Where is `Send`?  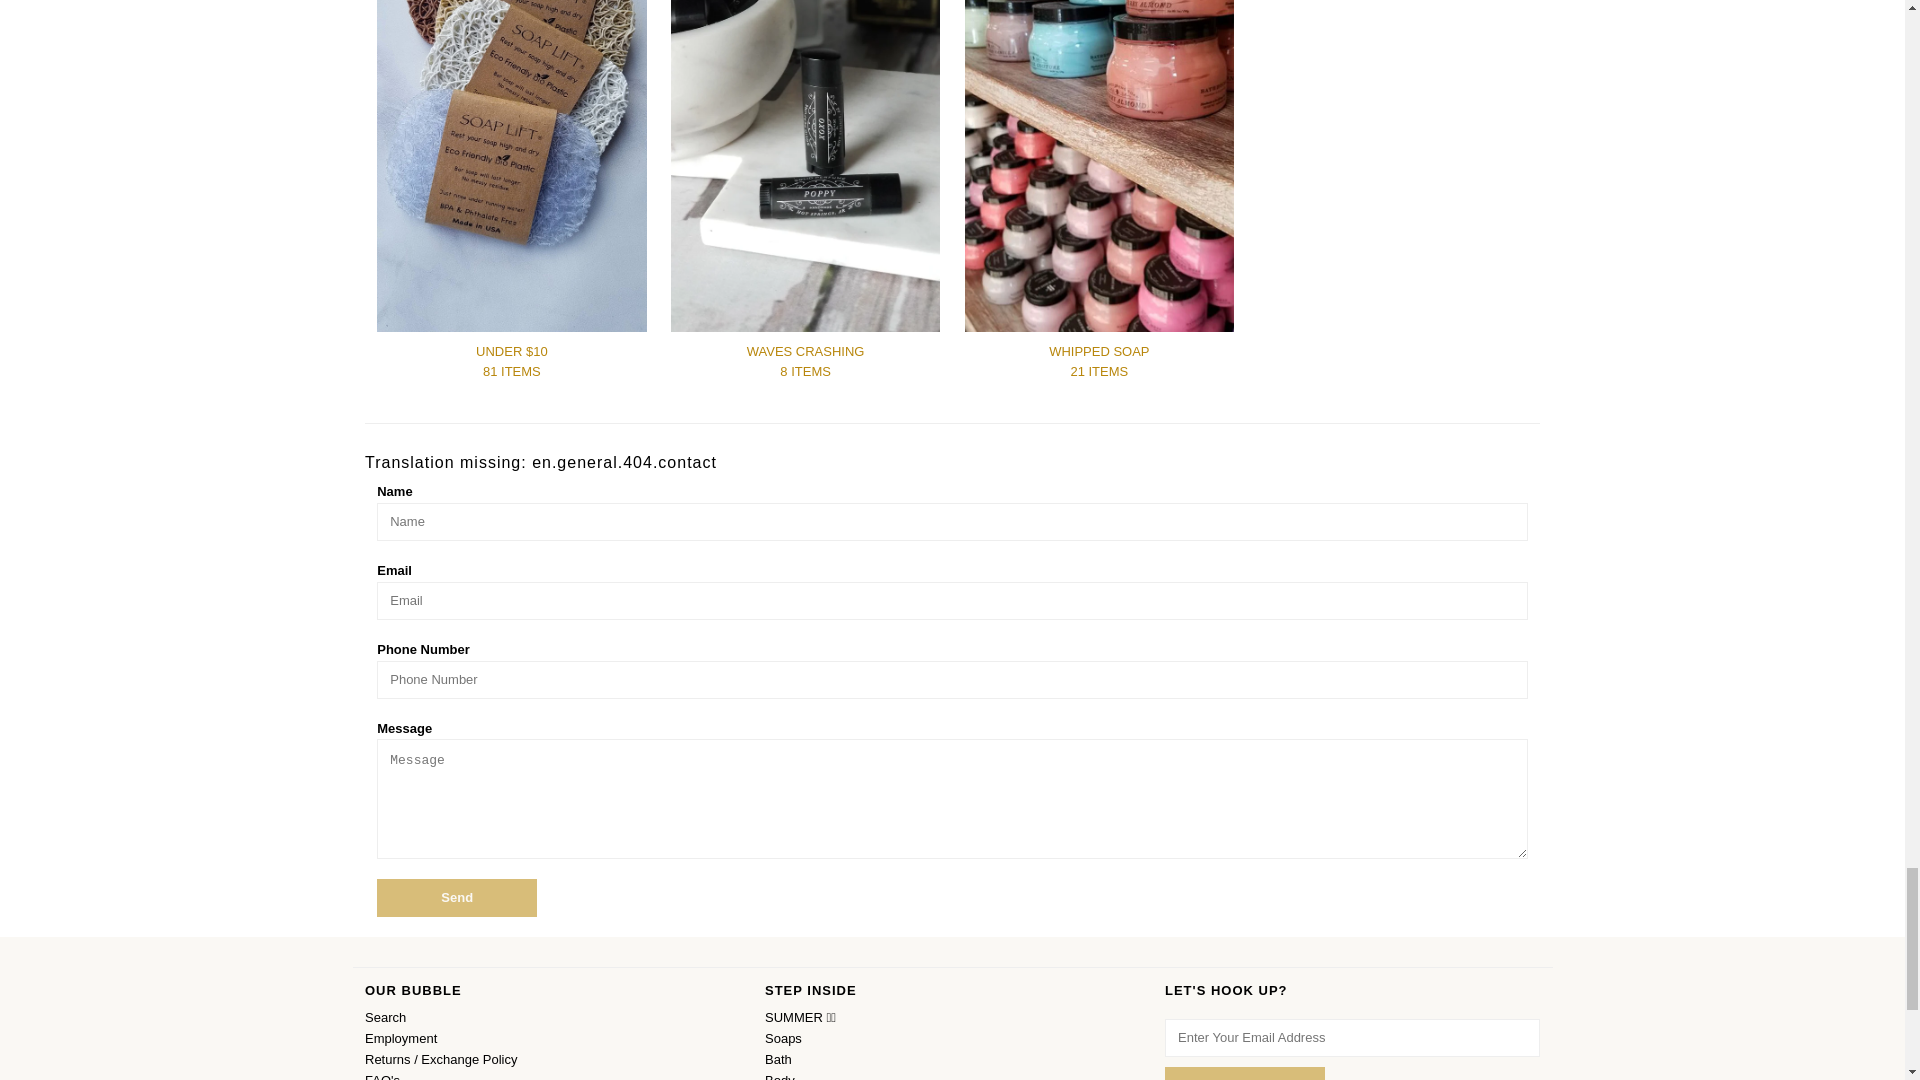 Send is located at coordinates (456, 898).